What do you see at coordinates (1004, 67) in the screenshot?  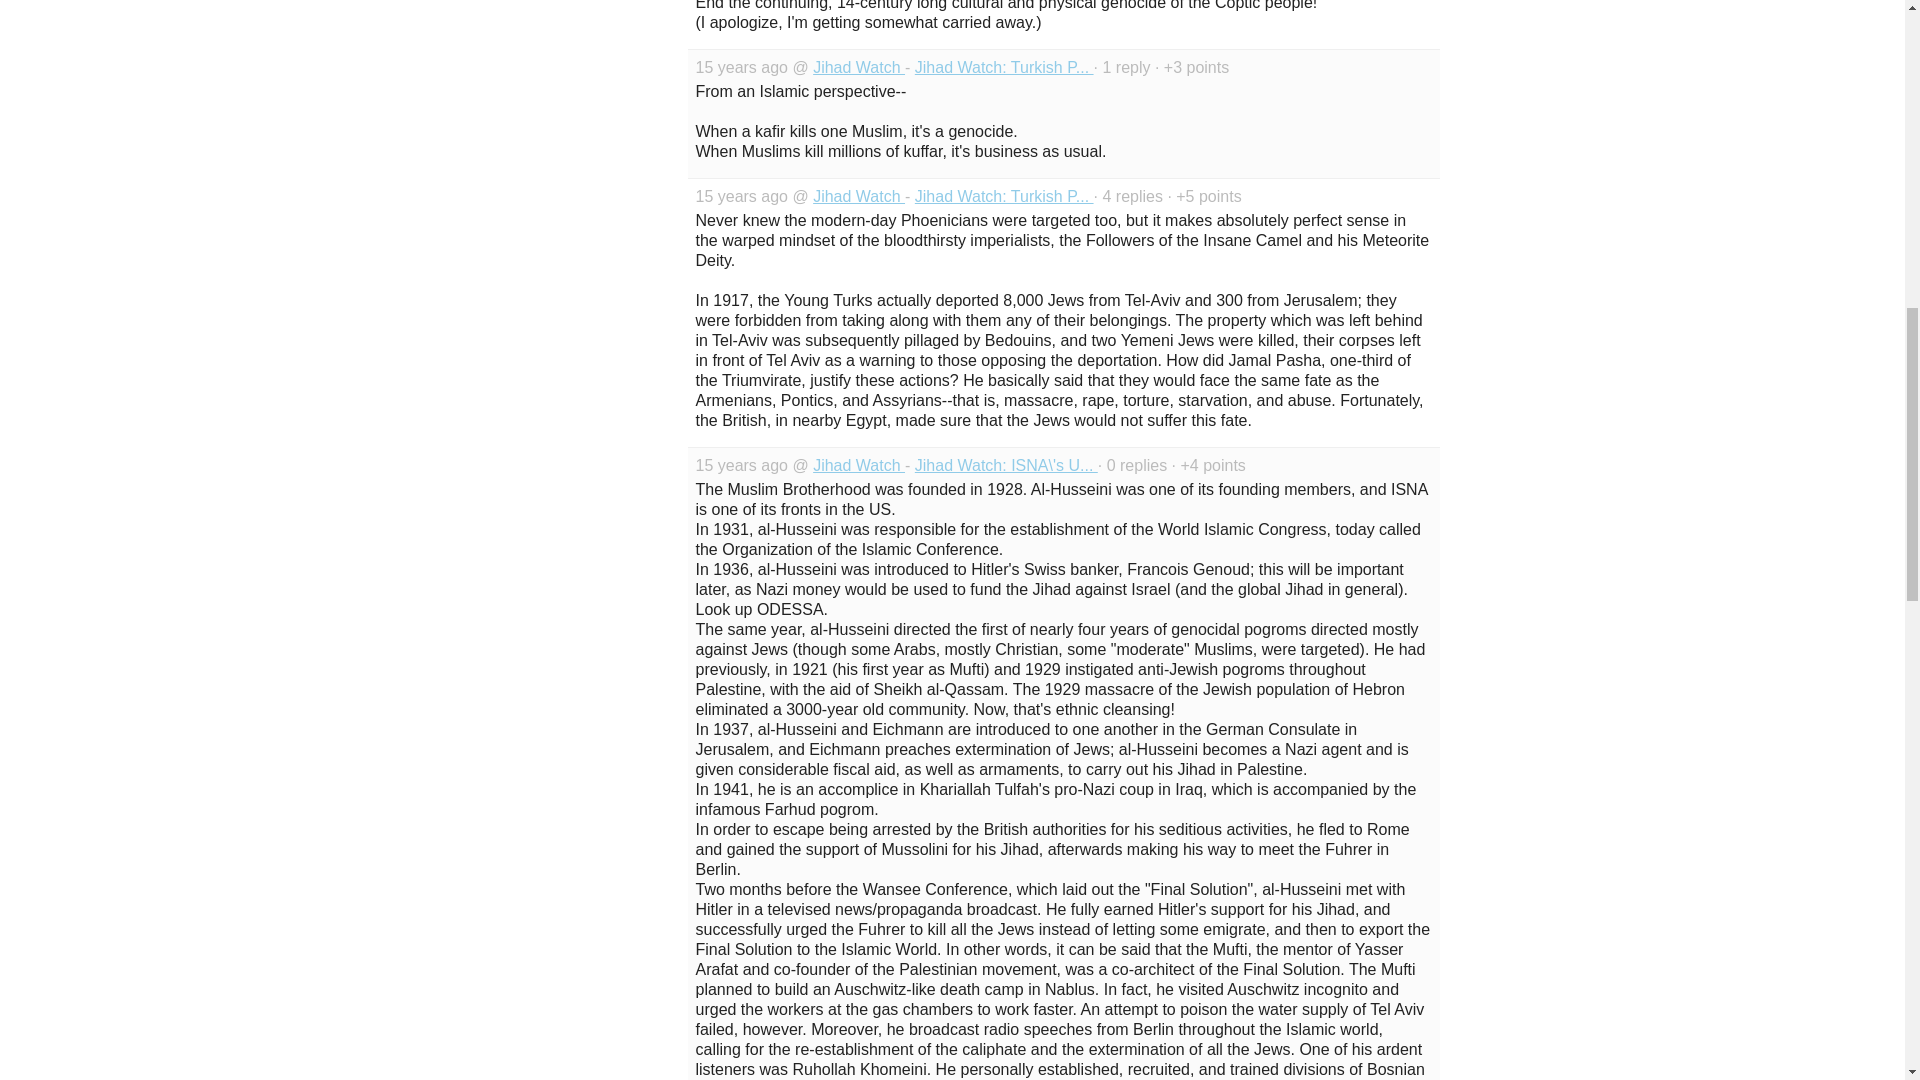 I see `Jihad Watch: Turkish P...` at bounding box center [1004, 67].